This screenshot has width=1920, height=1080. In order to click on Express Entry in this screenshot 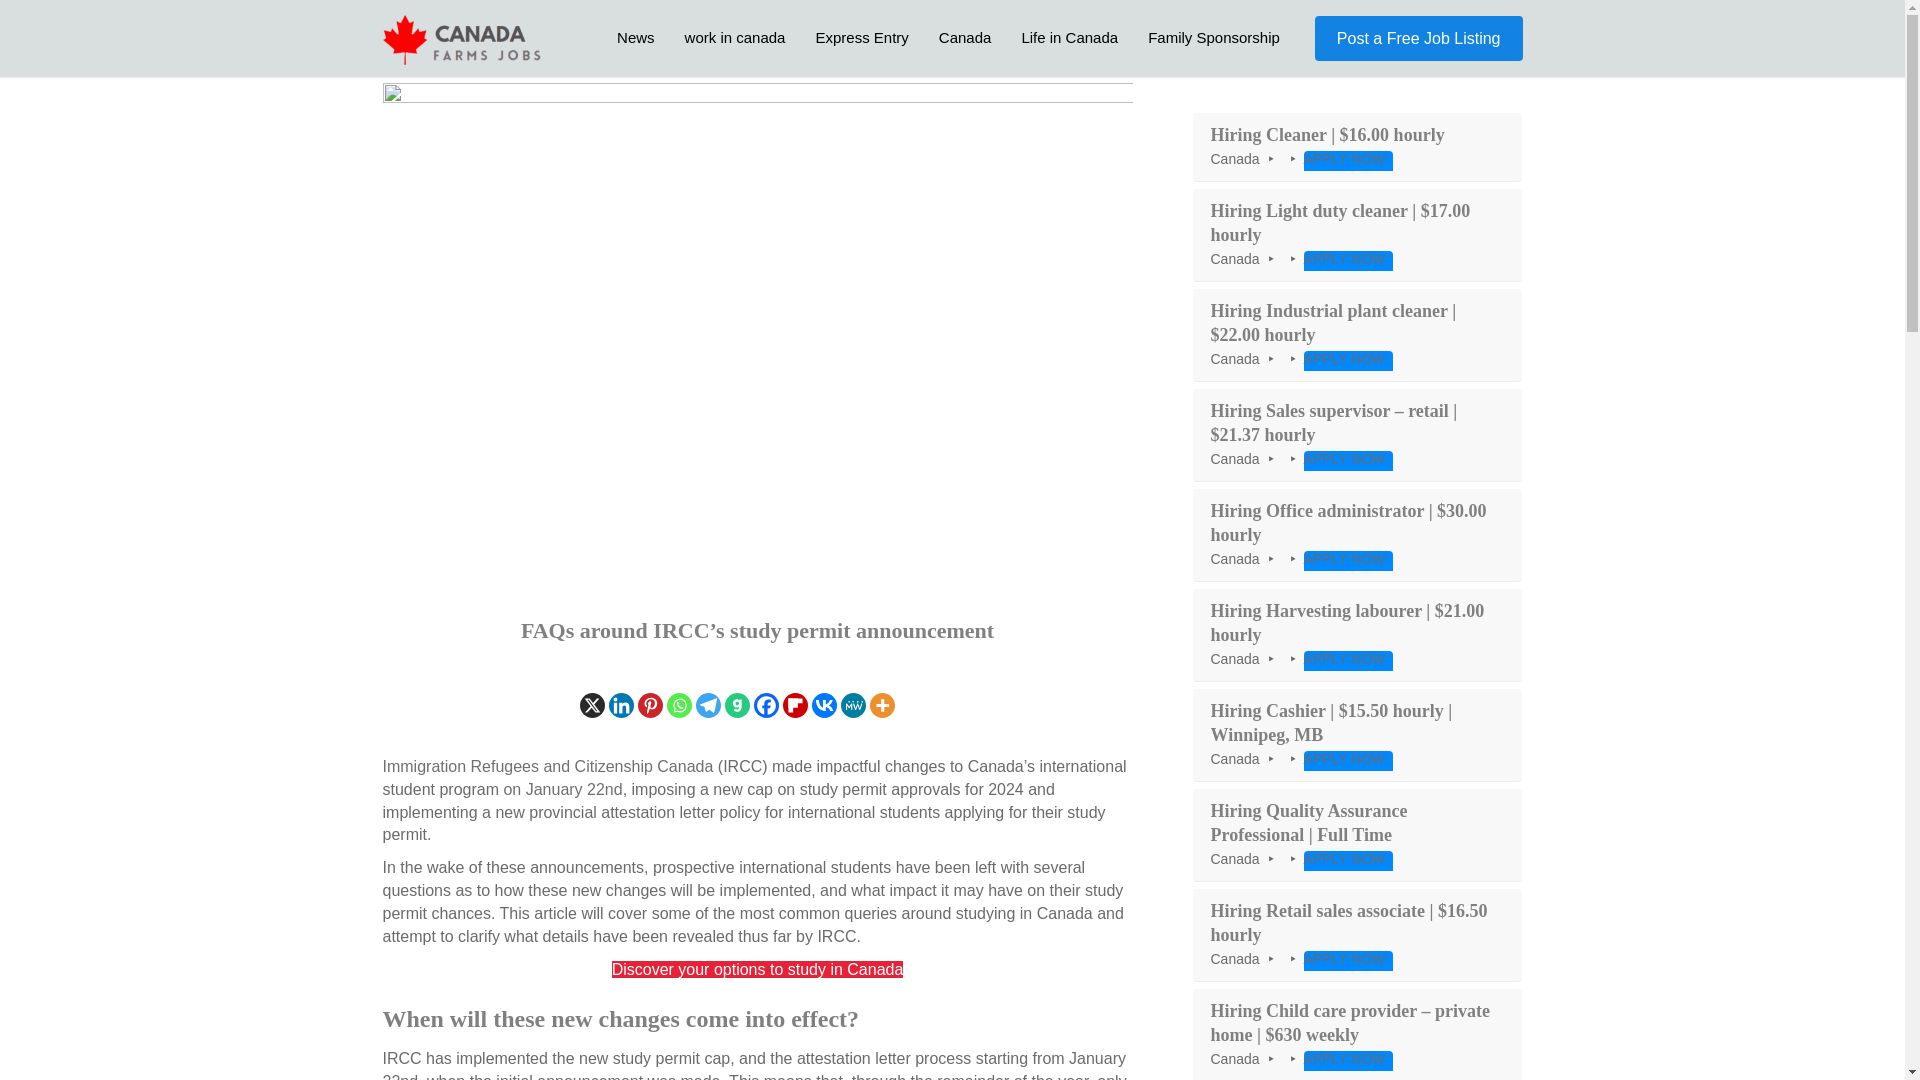, I will do `click(862, 37)`.